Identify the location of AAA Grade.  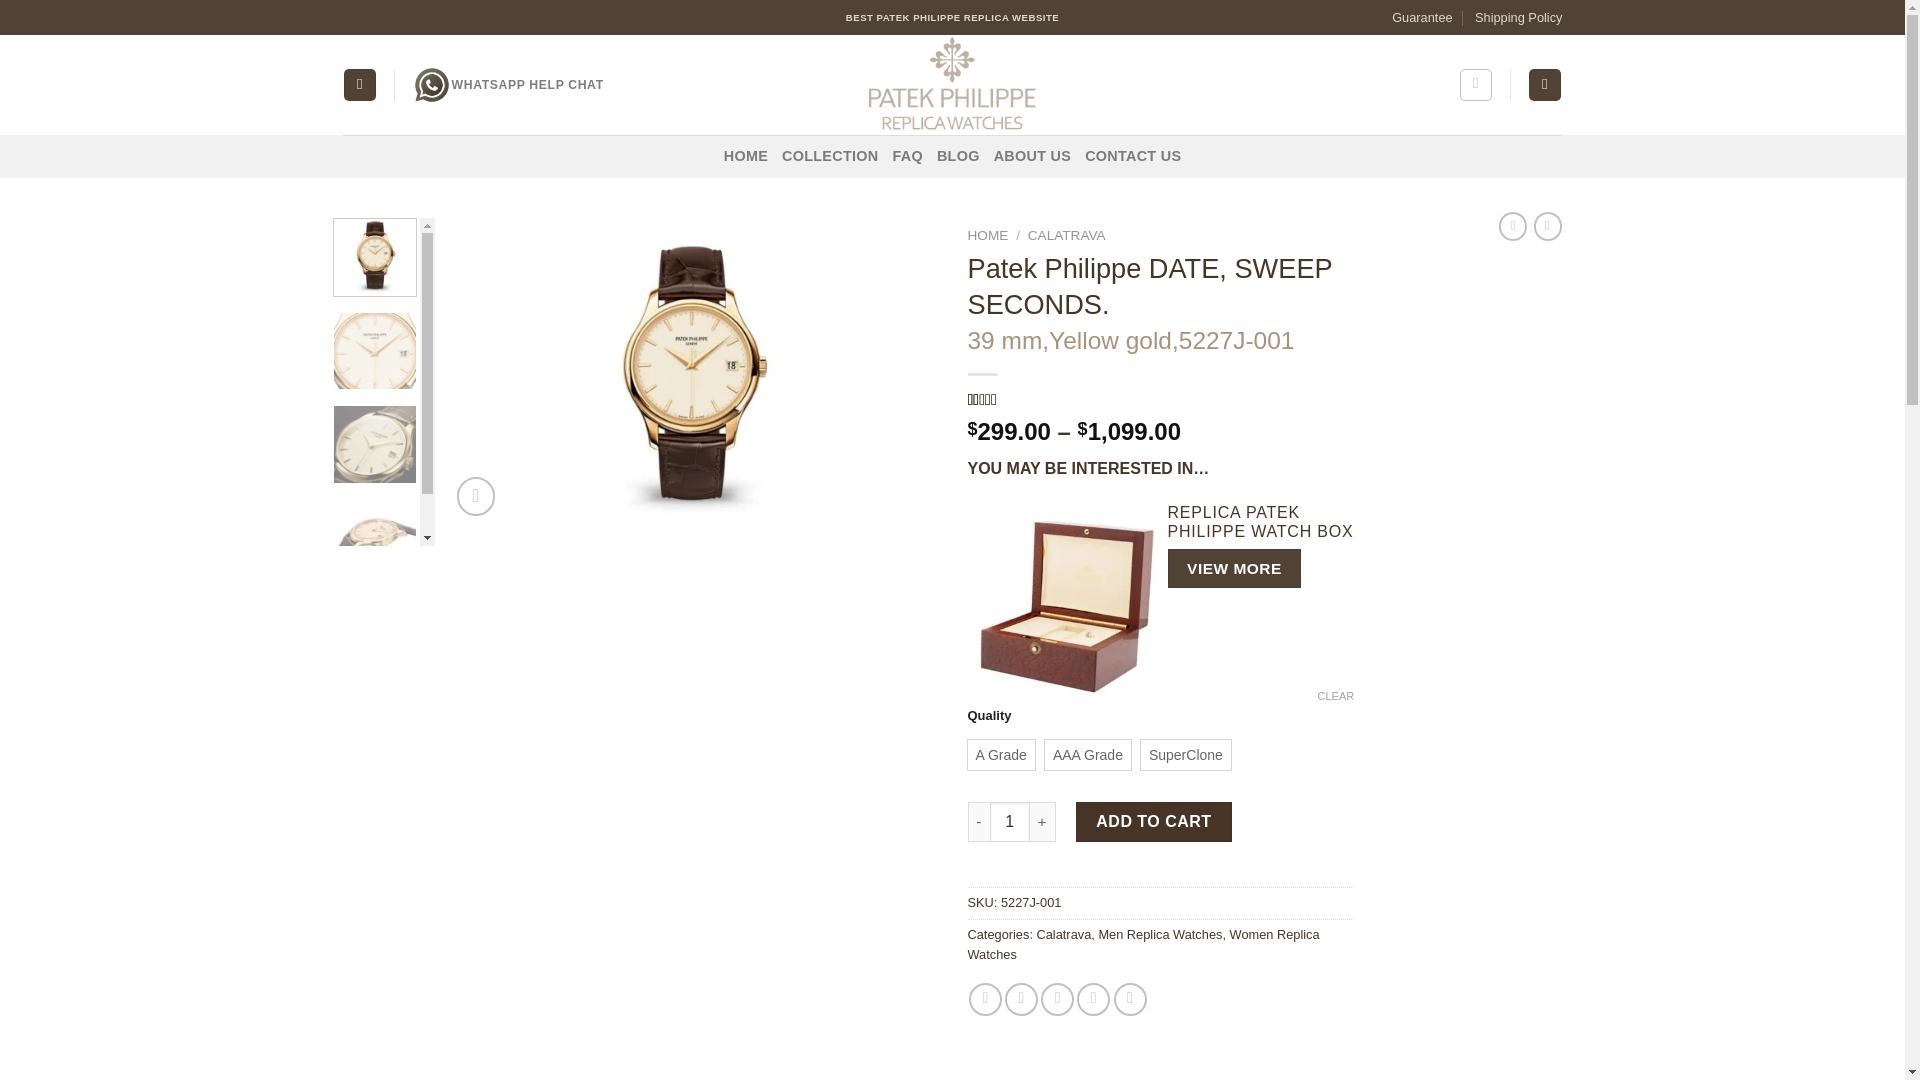
(1087, 754).